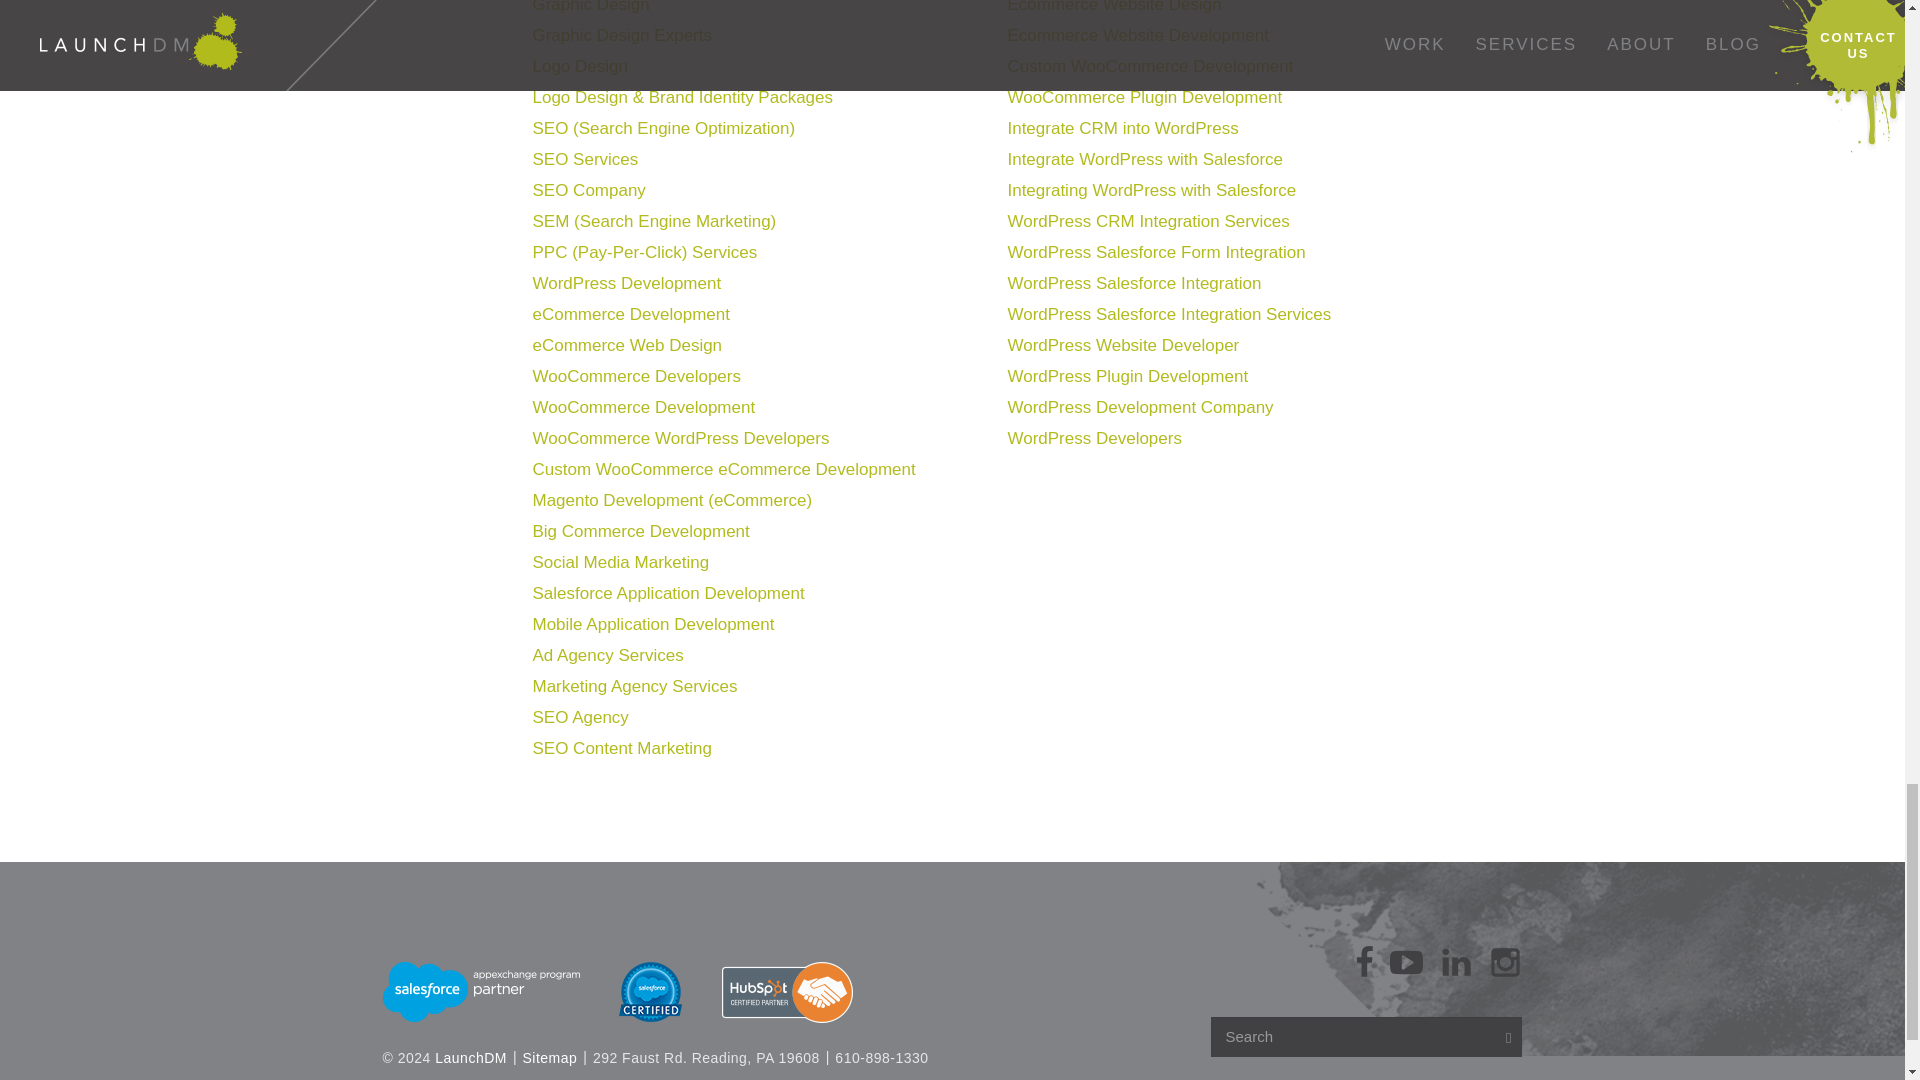 The image size is (1920, 1080). I want to click on WooCommerce Development, so click(642, 407).